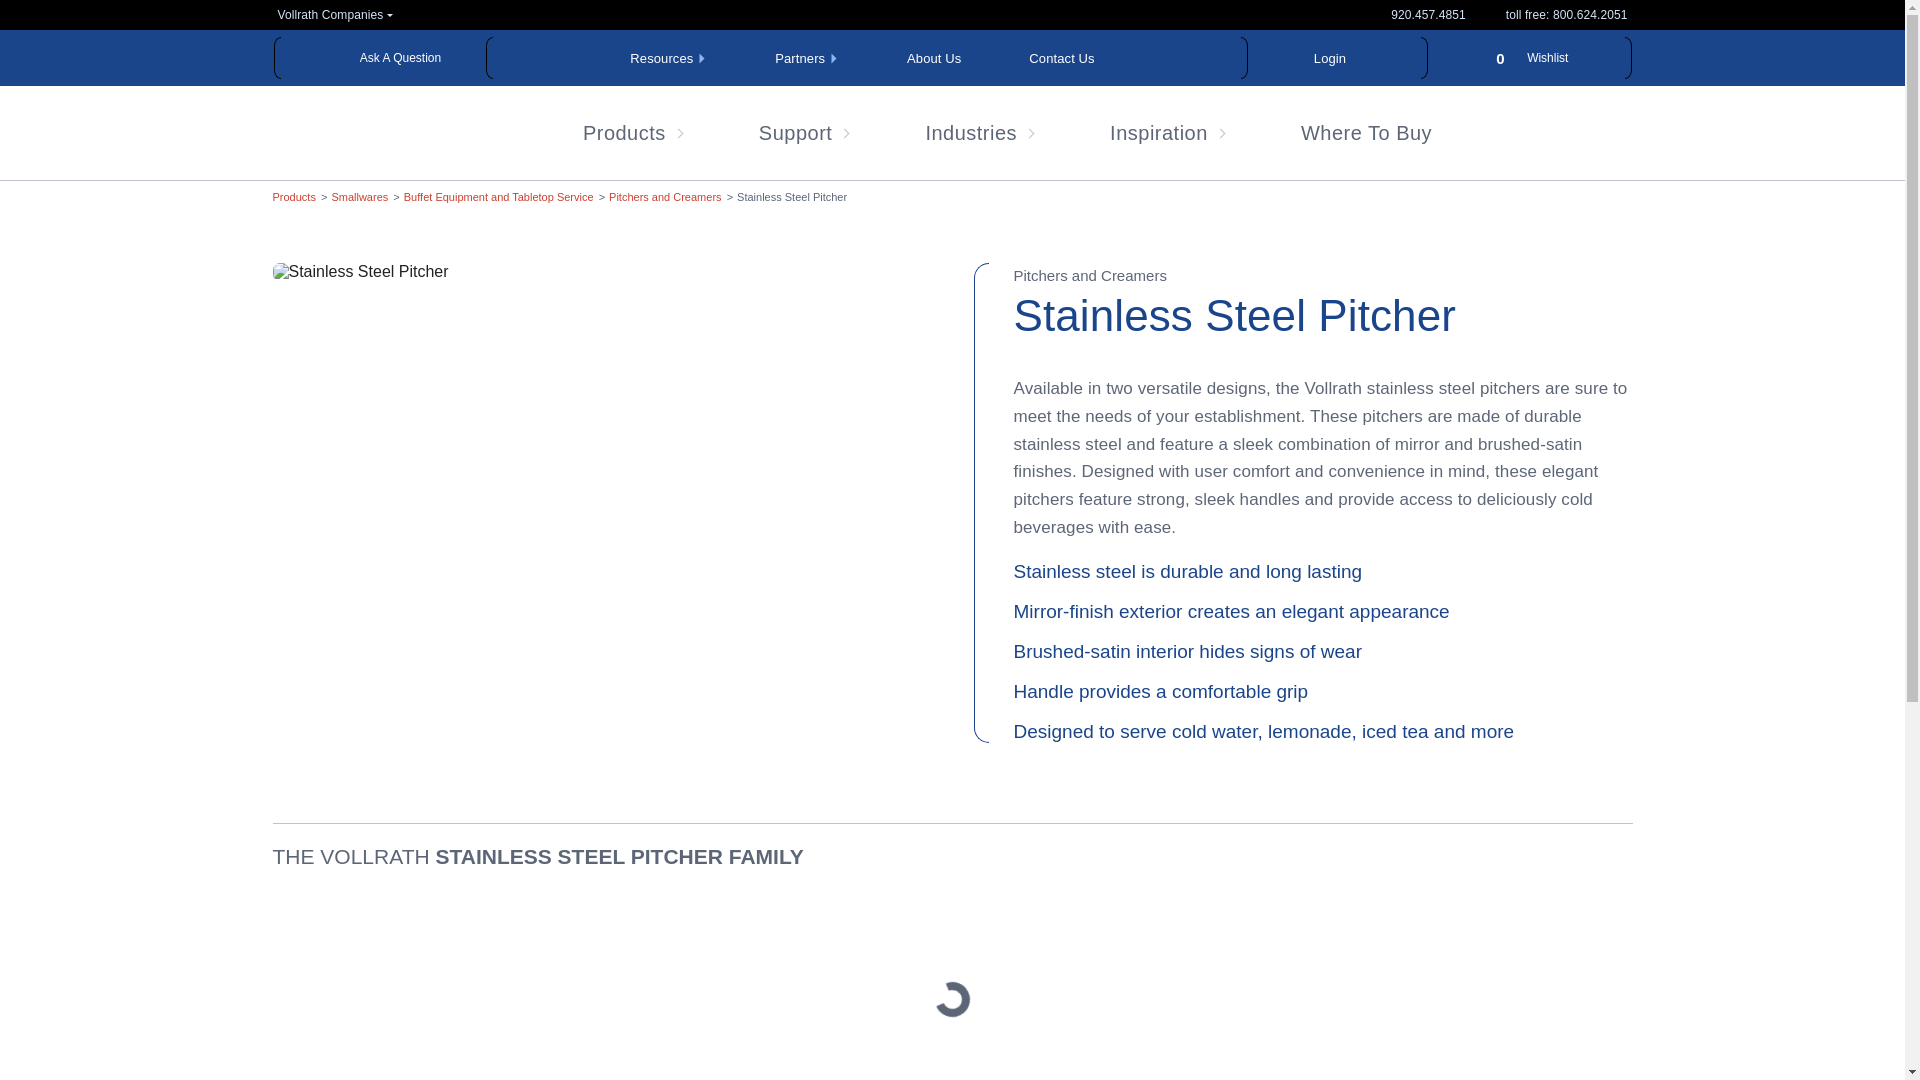  Describe the element at coordinates (806, 58) in the screenshot. I see `Login` at that location.